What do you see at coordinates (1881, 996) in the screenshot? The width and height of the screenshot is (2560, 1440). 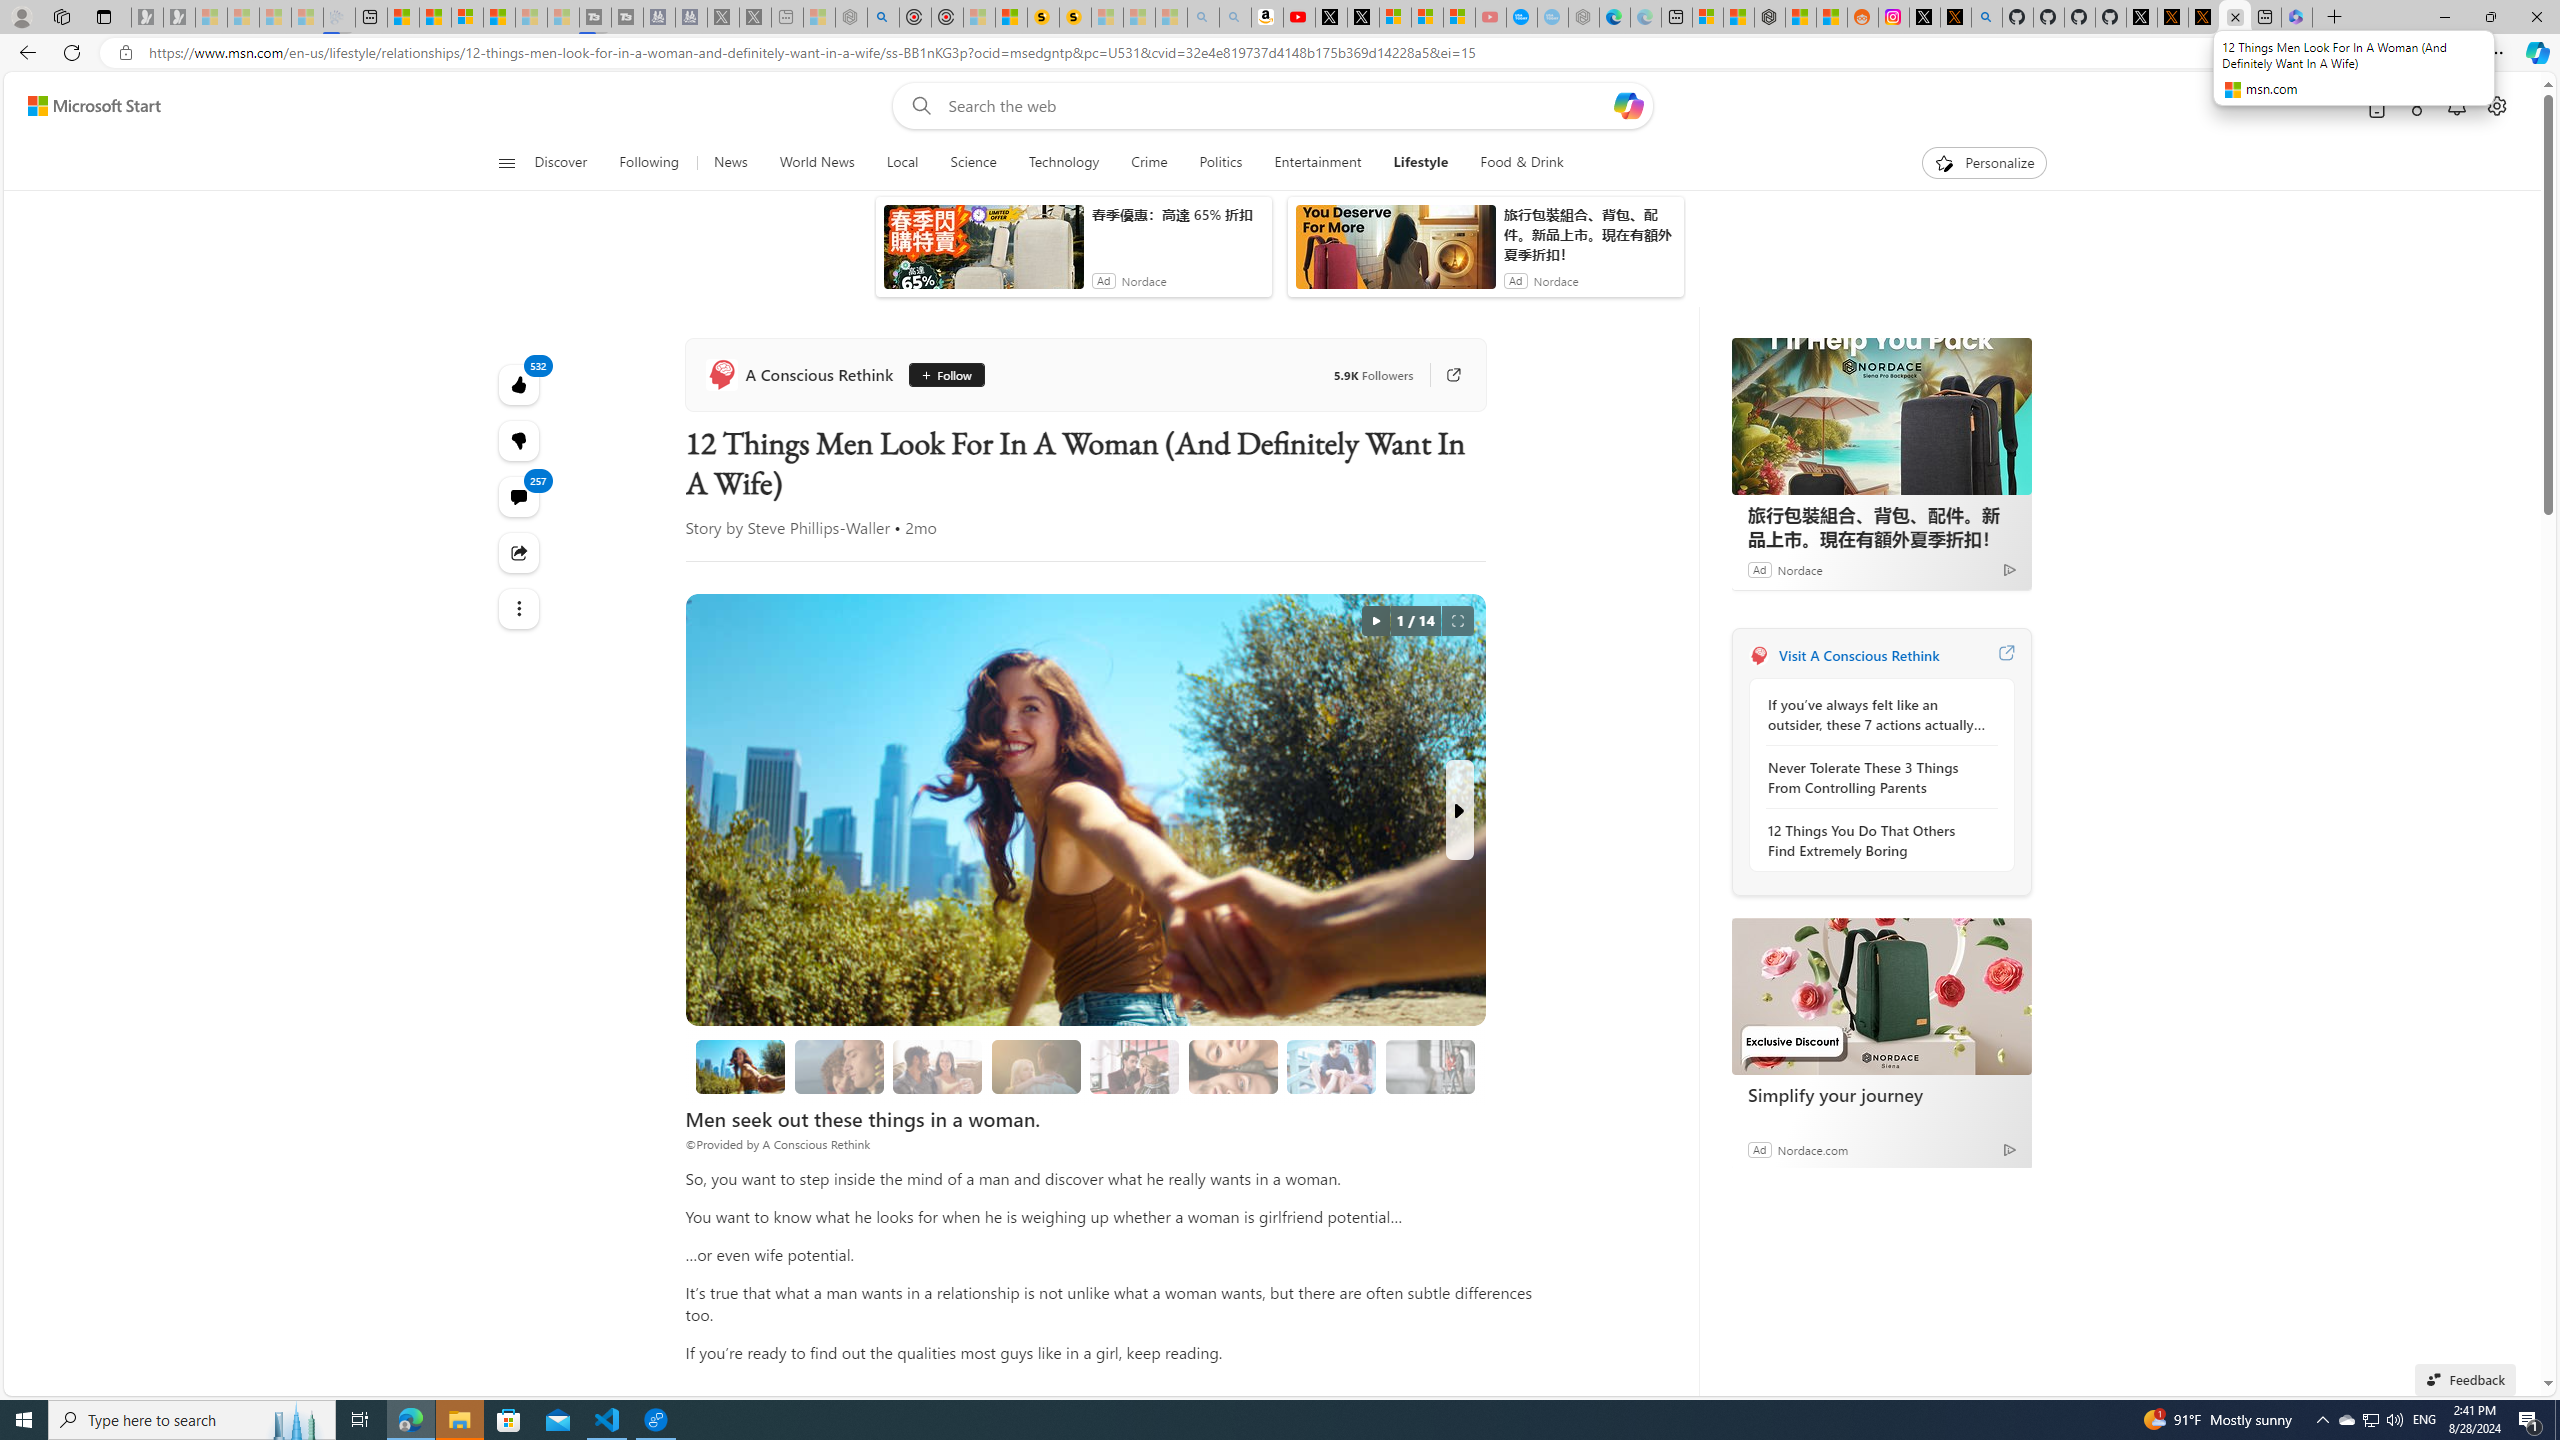 I see `Simplify your journey` at bounding box center [1881, 996].